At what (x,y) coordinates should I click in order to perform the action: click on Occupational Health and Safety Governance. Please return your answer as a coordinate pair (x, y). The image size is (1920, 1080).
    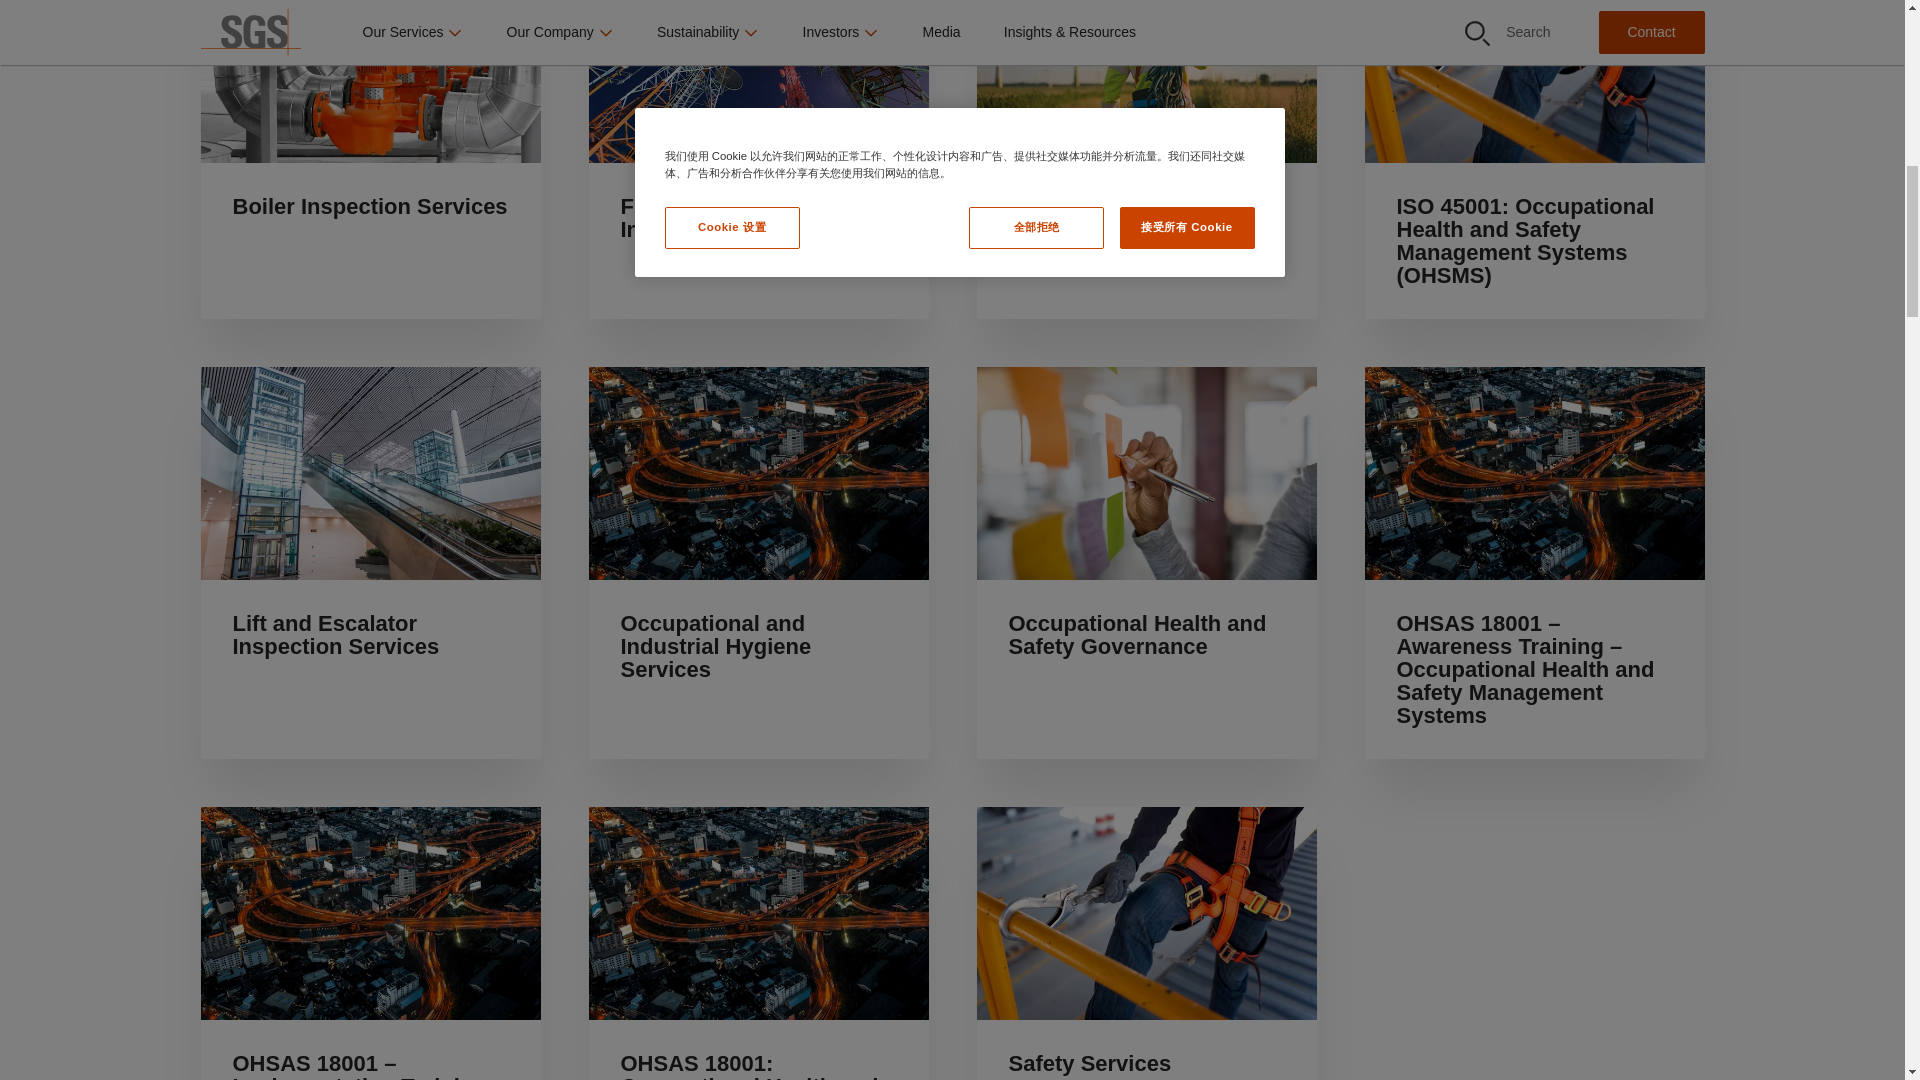
    Looking at the image, I should click on (1145, 563).